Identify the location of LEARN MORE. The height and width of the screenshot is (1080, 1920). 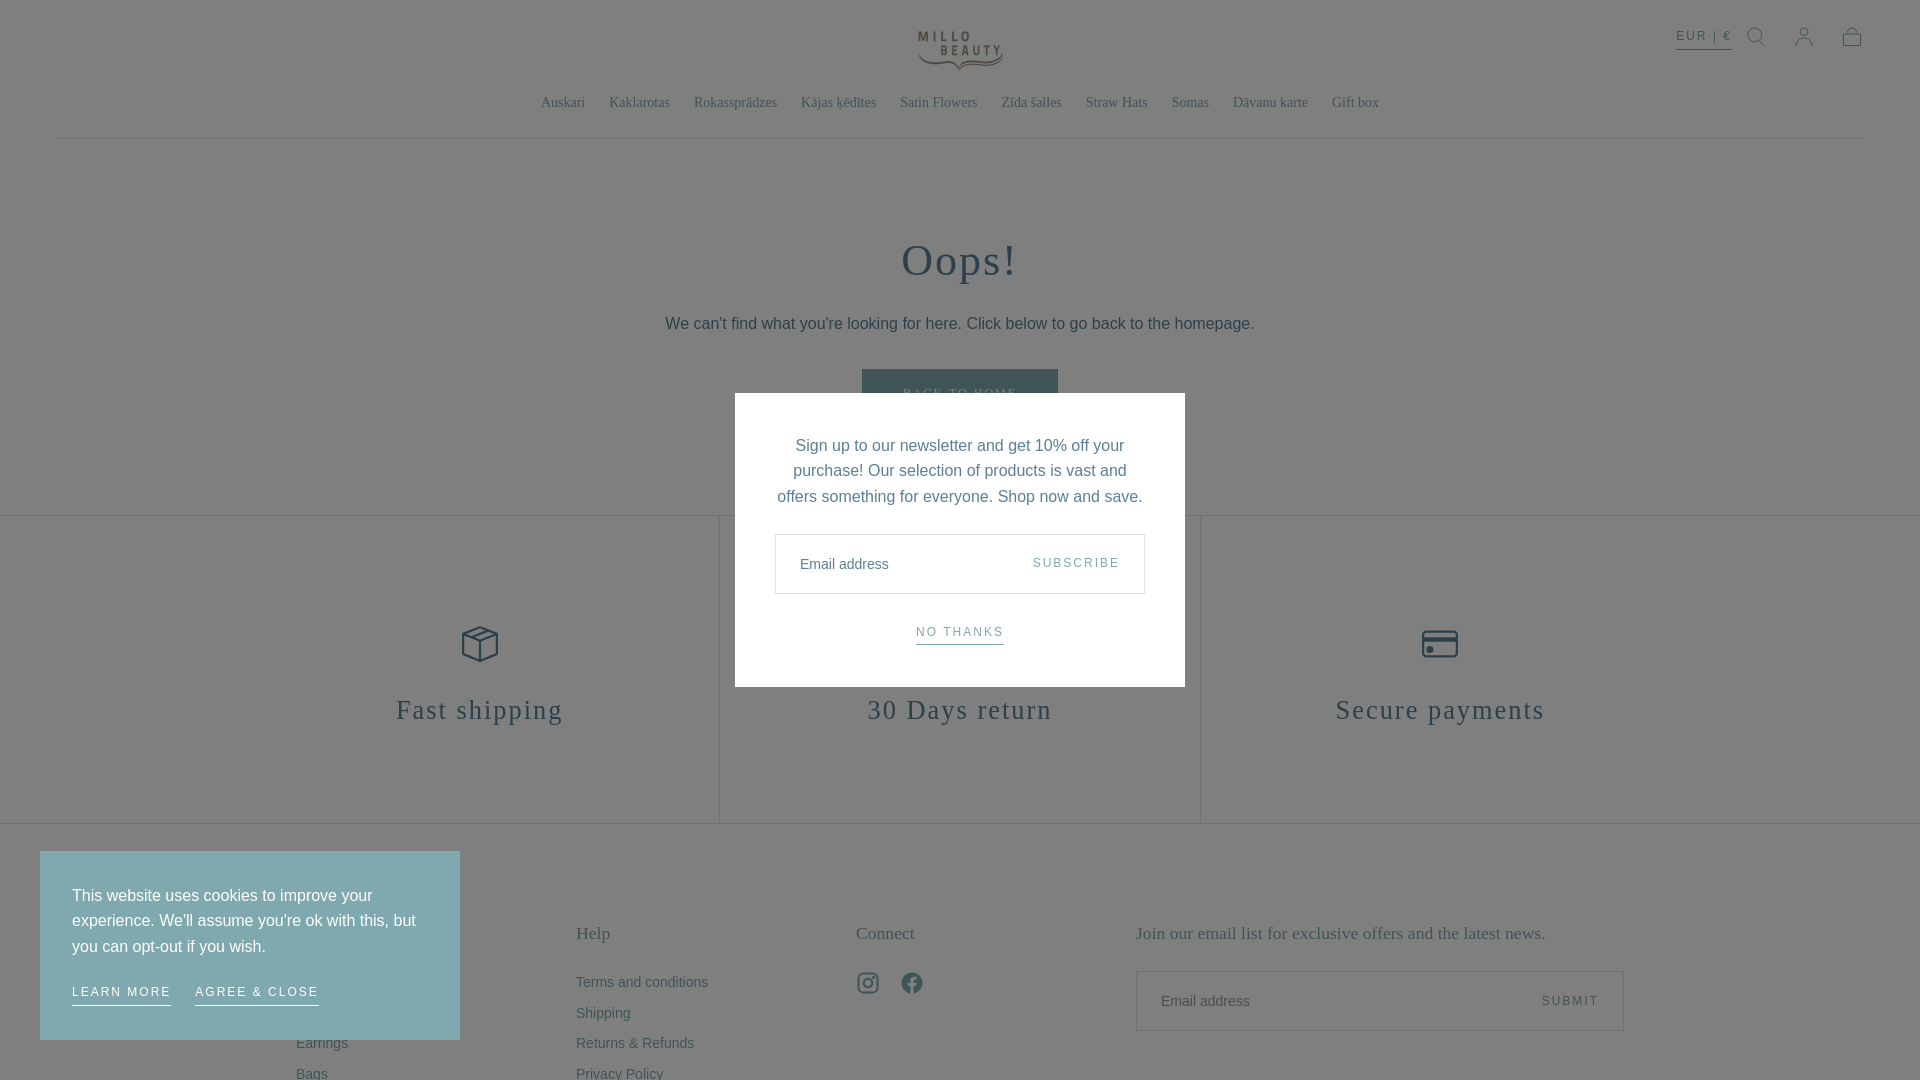
(121, 994).